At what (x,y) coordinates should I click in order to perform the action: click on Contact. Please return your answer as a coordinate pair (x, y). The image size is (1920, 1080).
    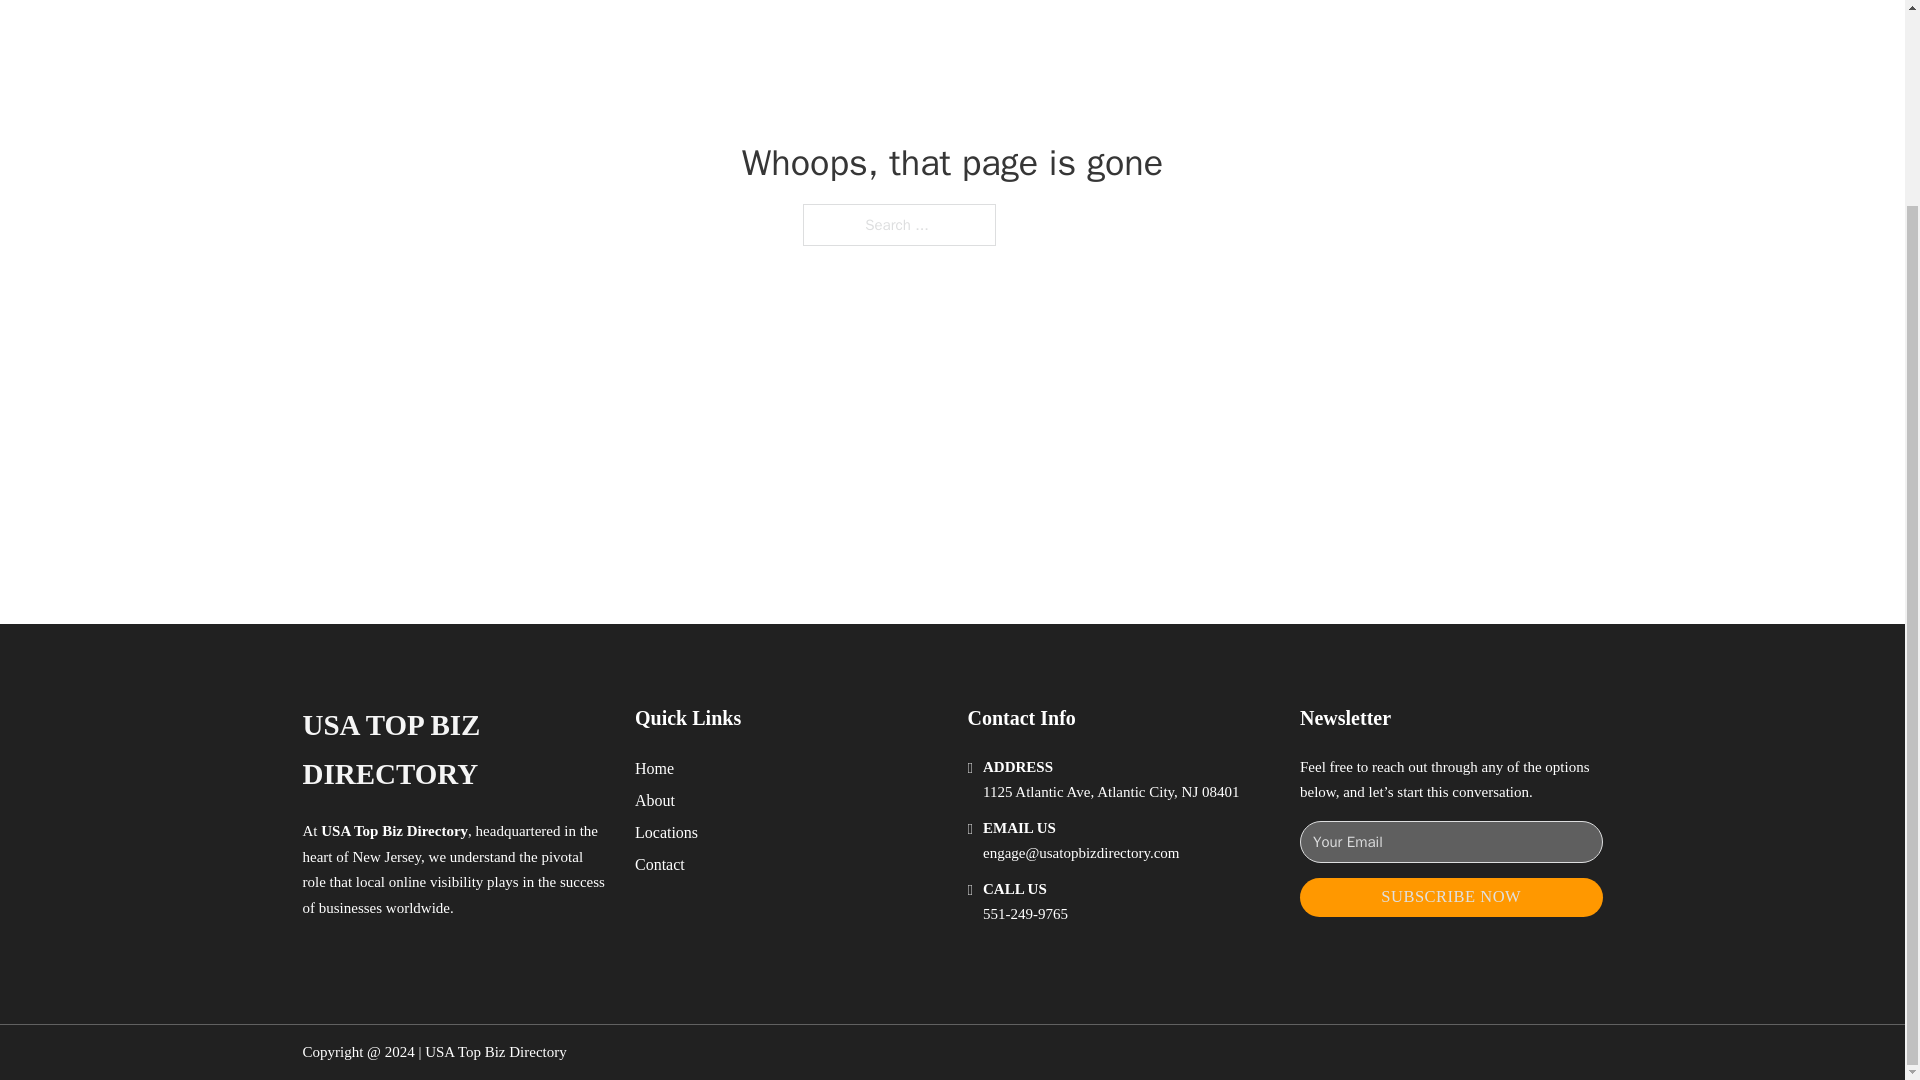
    Looking at the image, I should click on (660, 864).